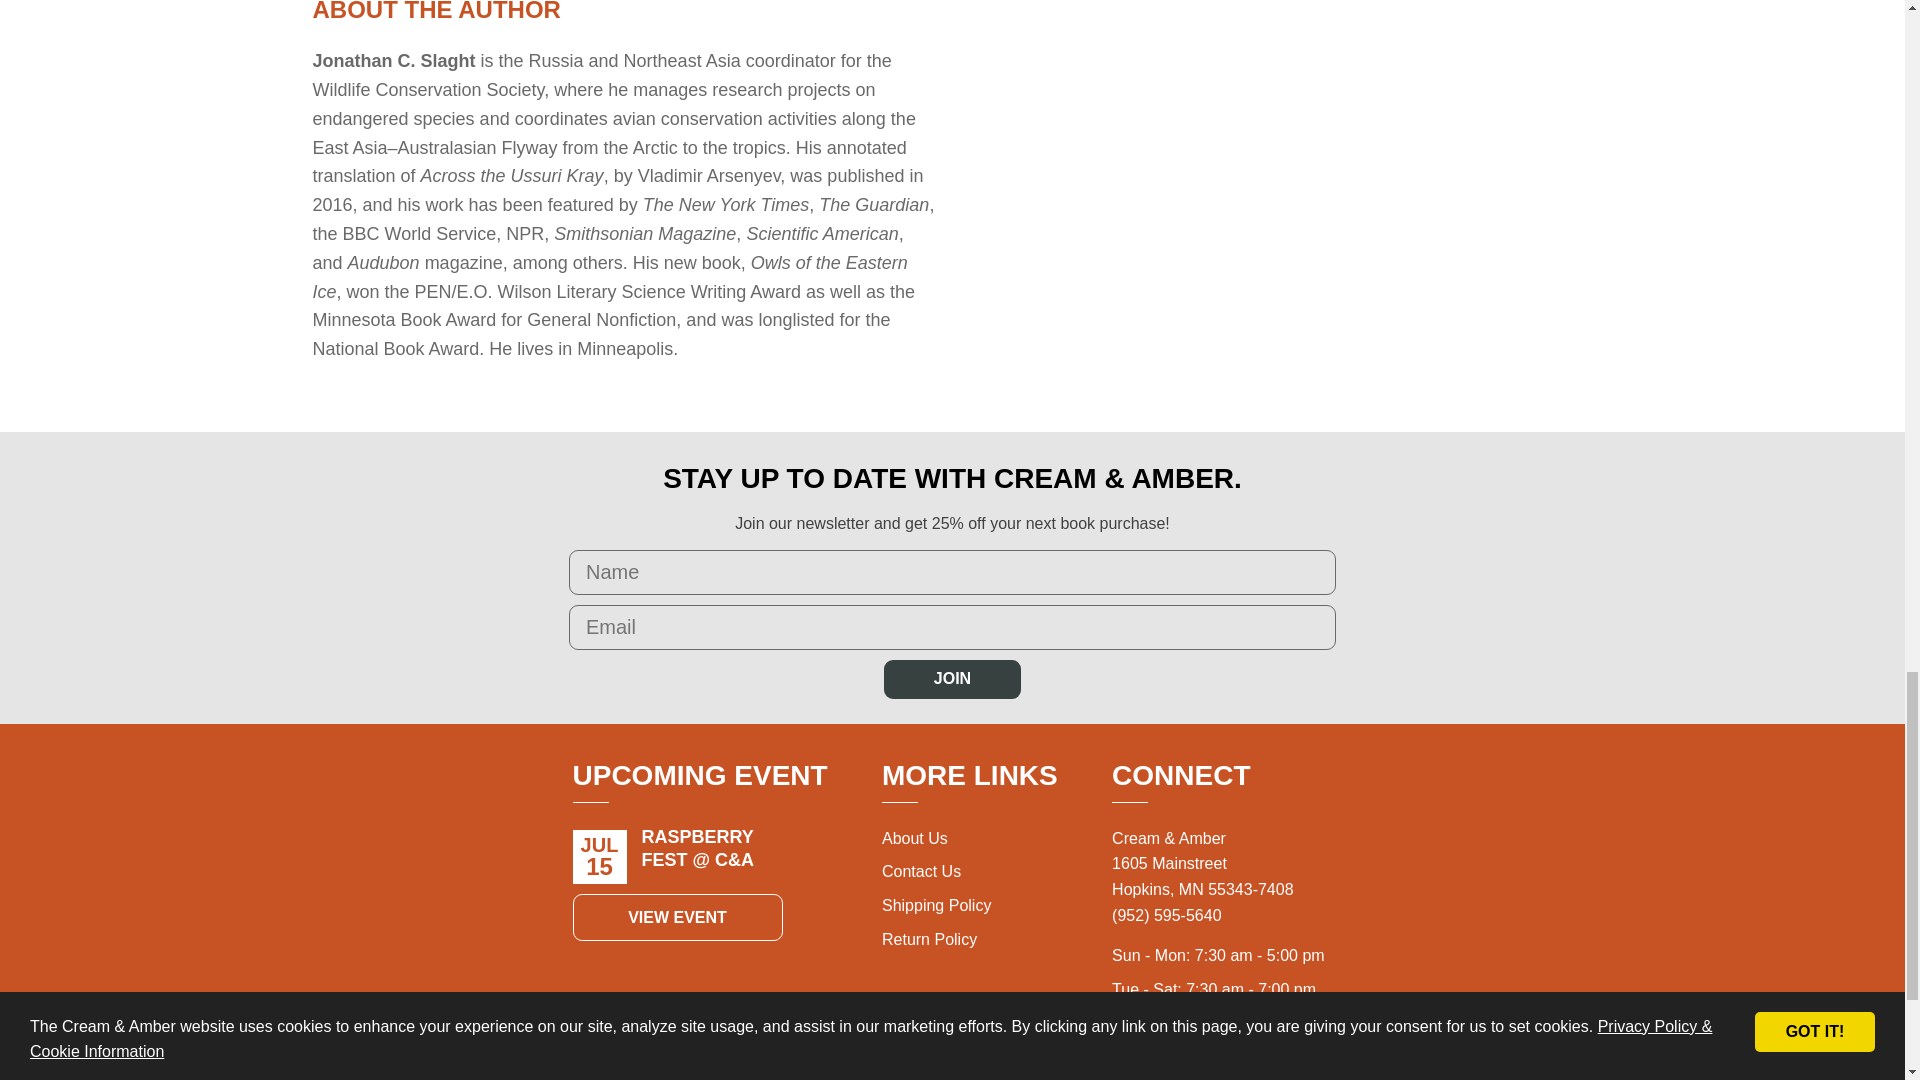 The image size is (1920, 1080). I want to click on VIEW EVENT, so click(676, 918).